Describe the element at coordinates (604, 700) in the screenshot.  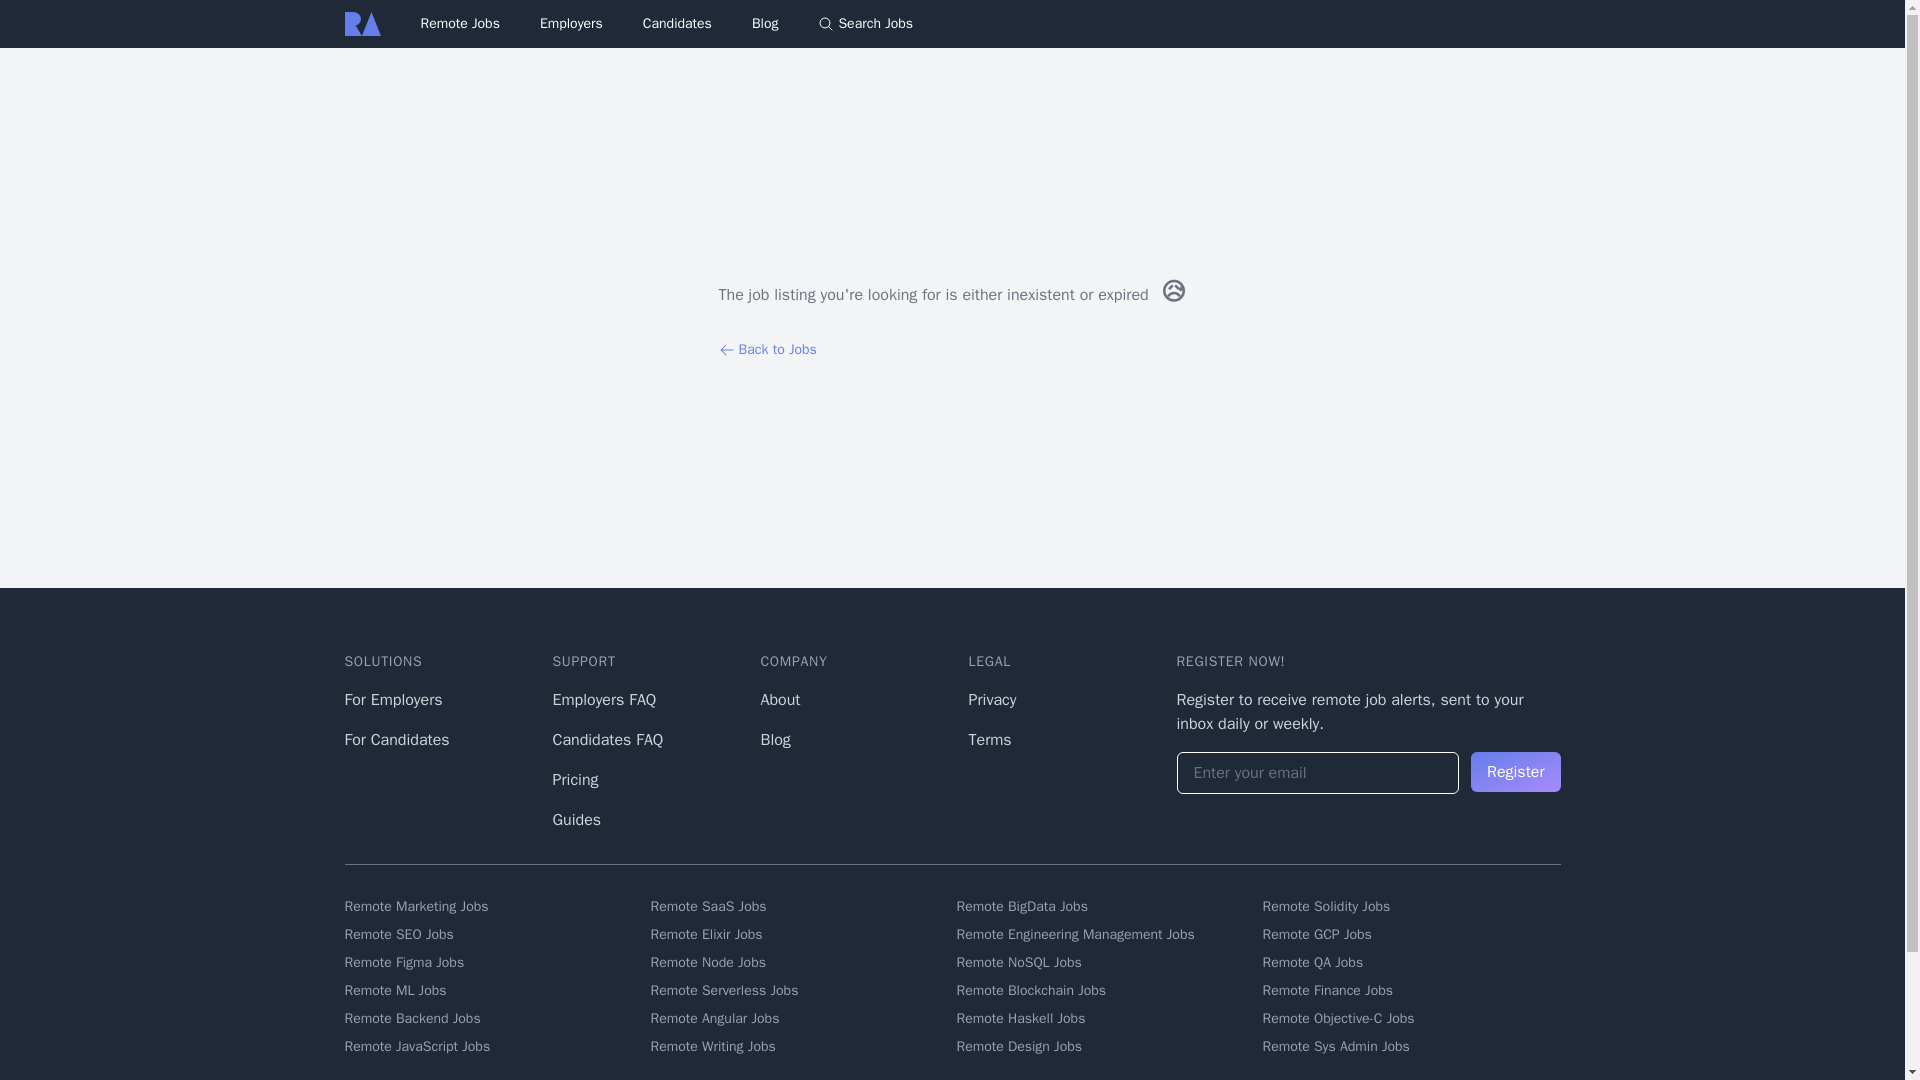
I see `Employers FAQ` at that location.